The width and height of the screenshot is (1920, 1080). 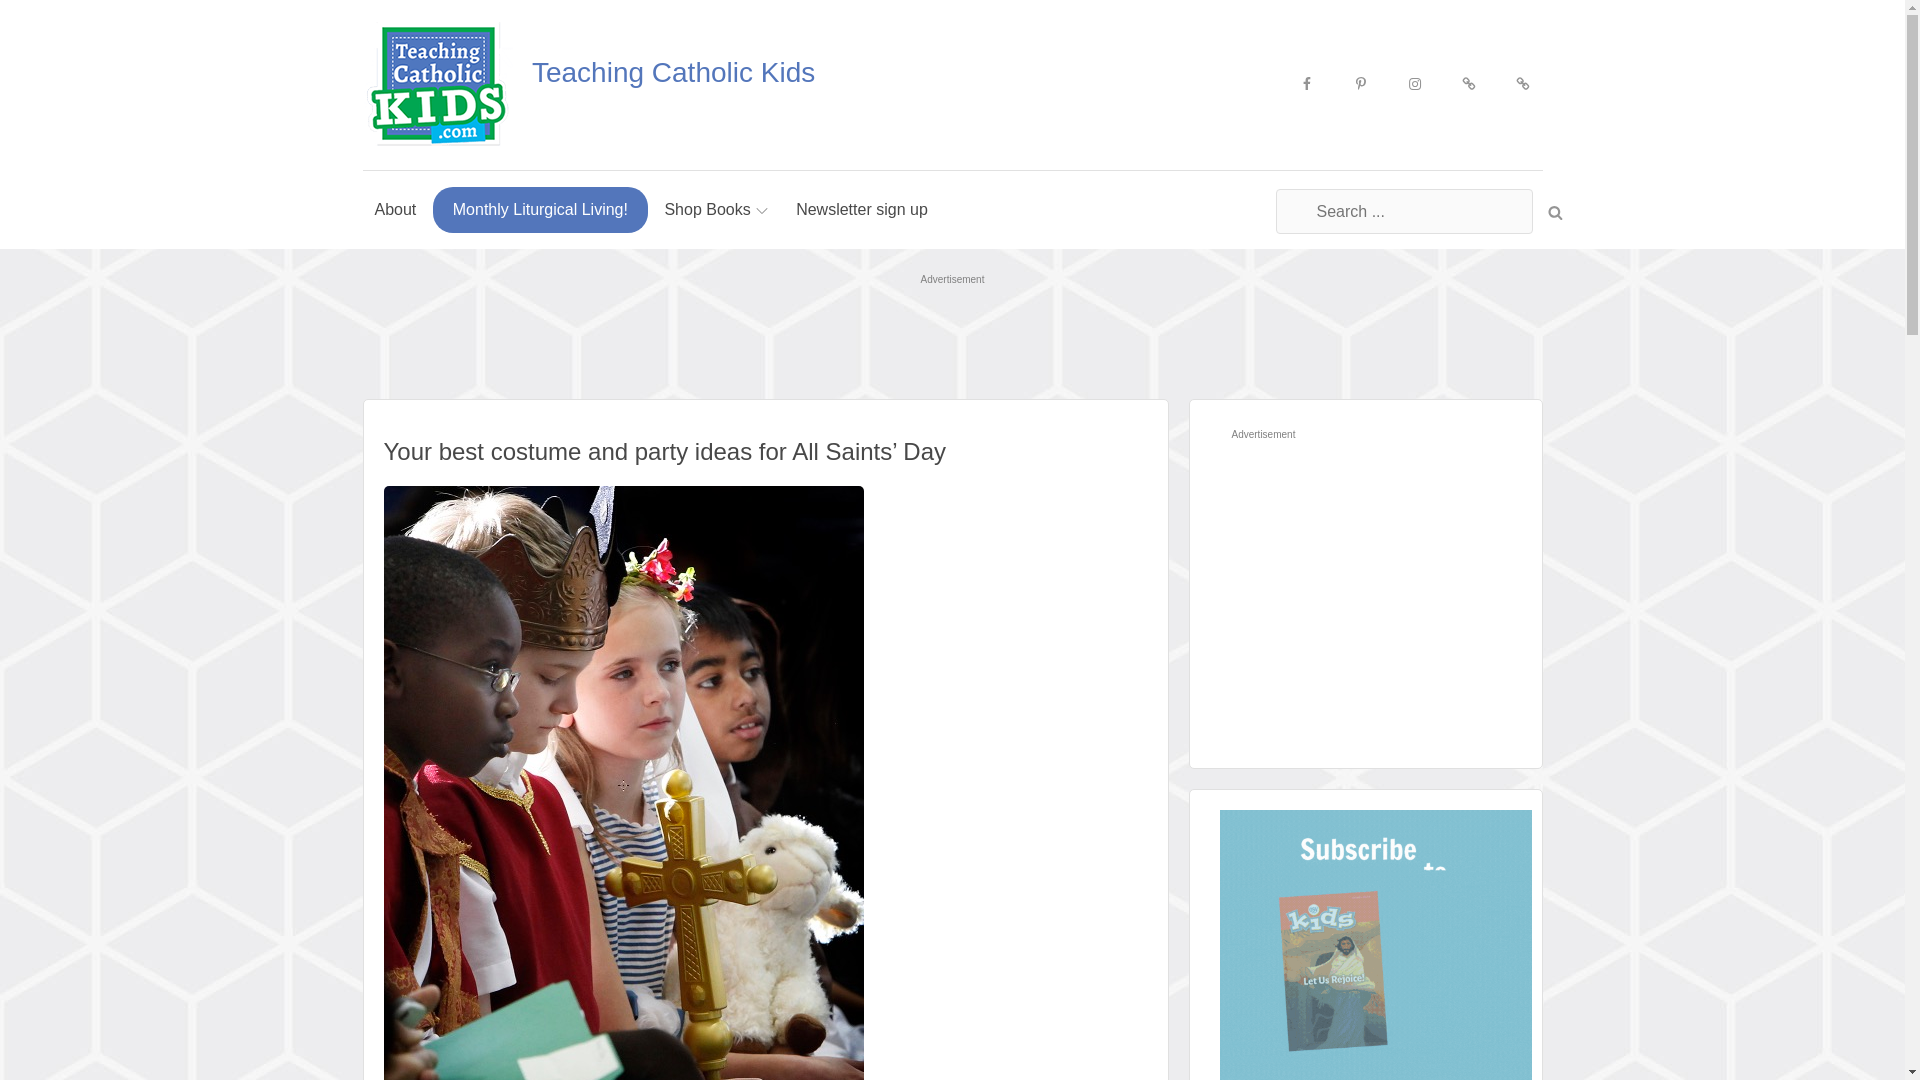 I want to click on Monthly Liturgical Living!, so click(x=540, y=210).